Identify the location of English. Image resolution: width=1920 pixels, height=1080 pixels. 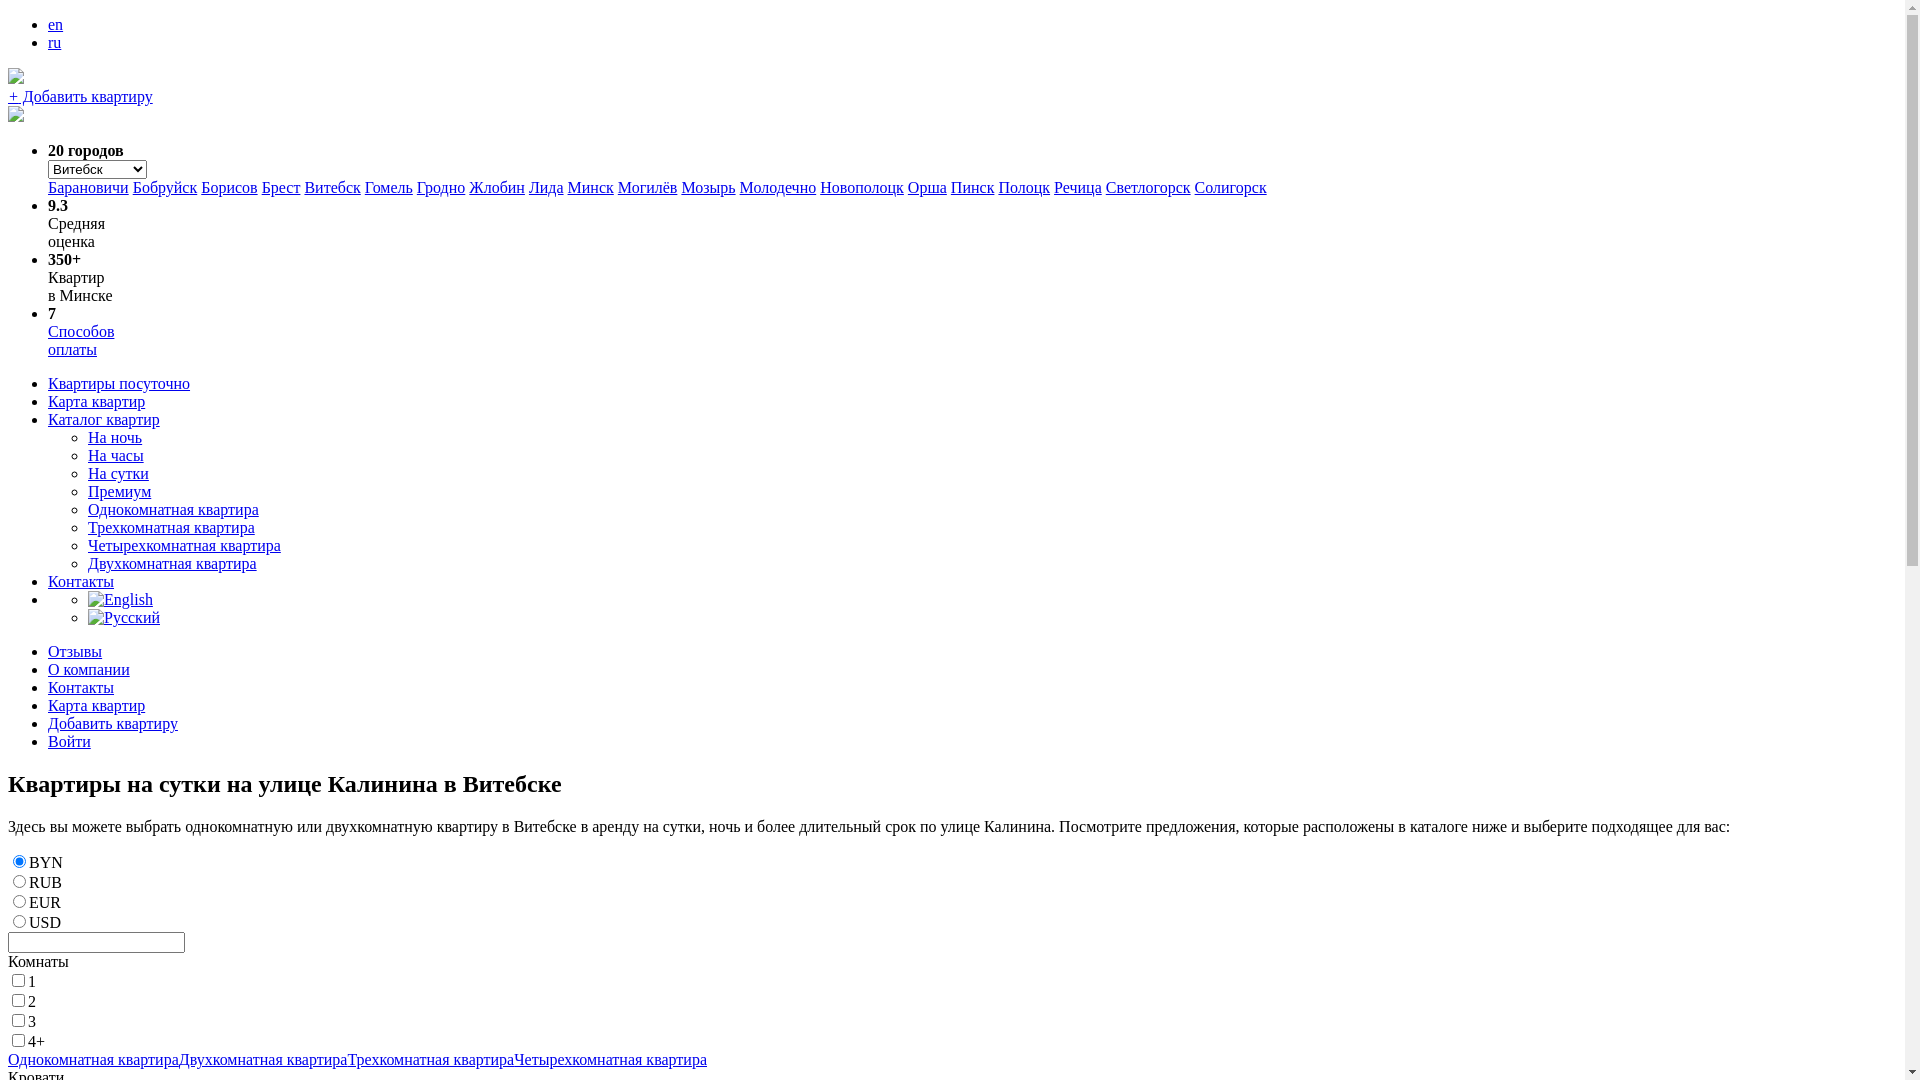
(120, 600).